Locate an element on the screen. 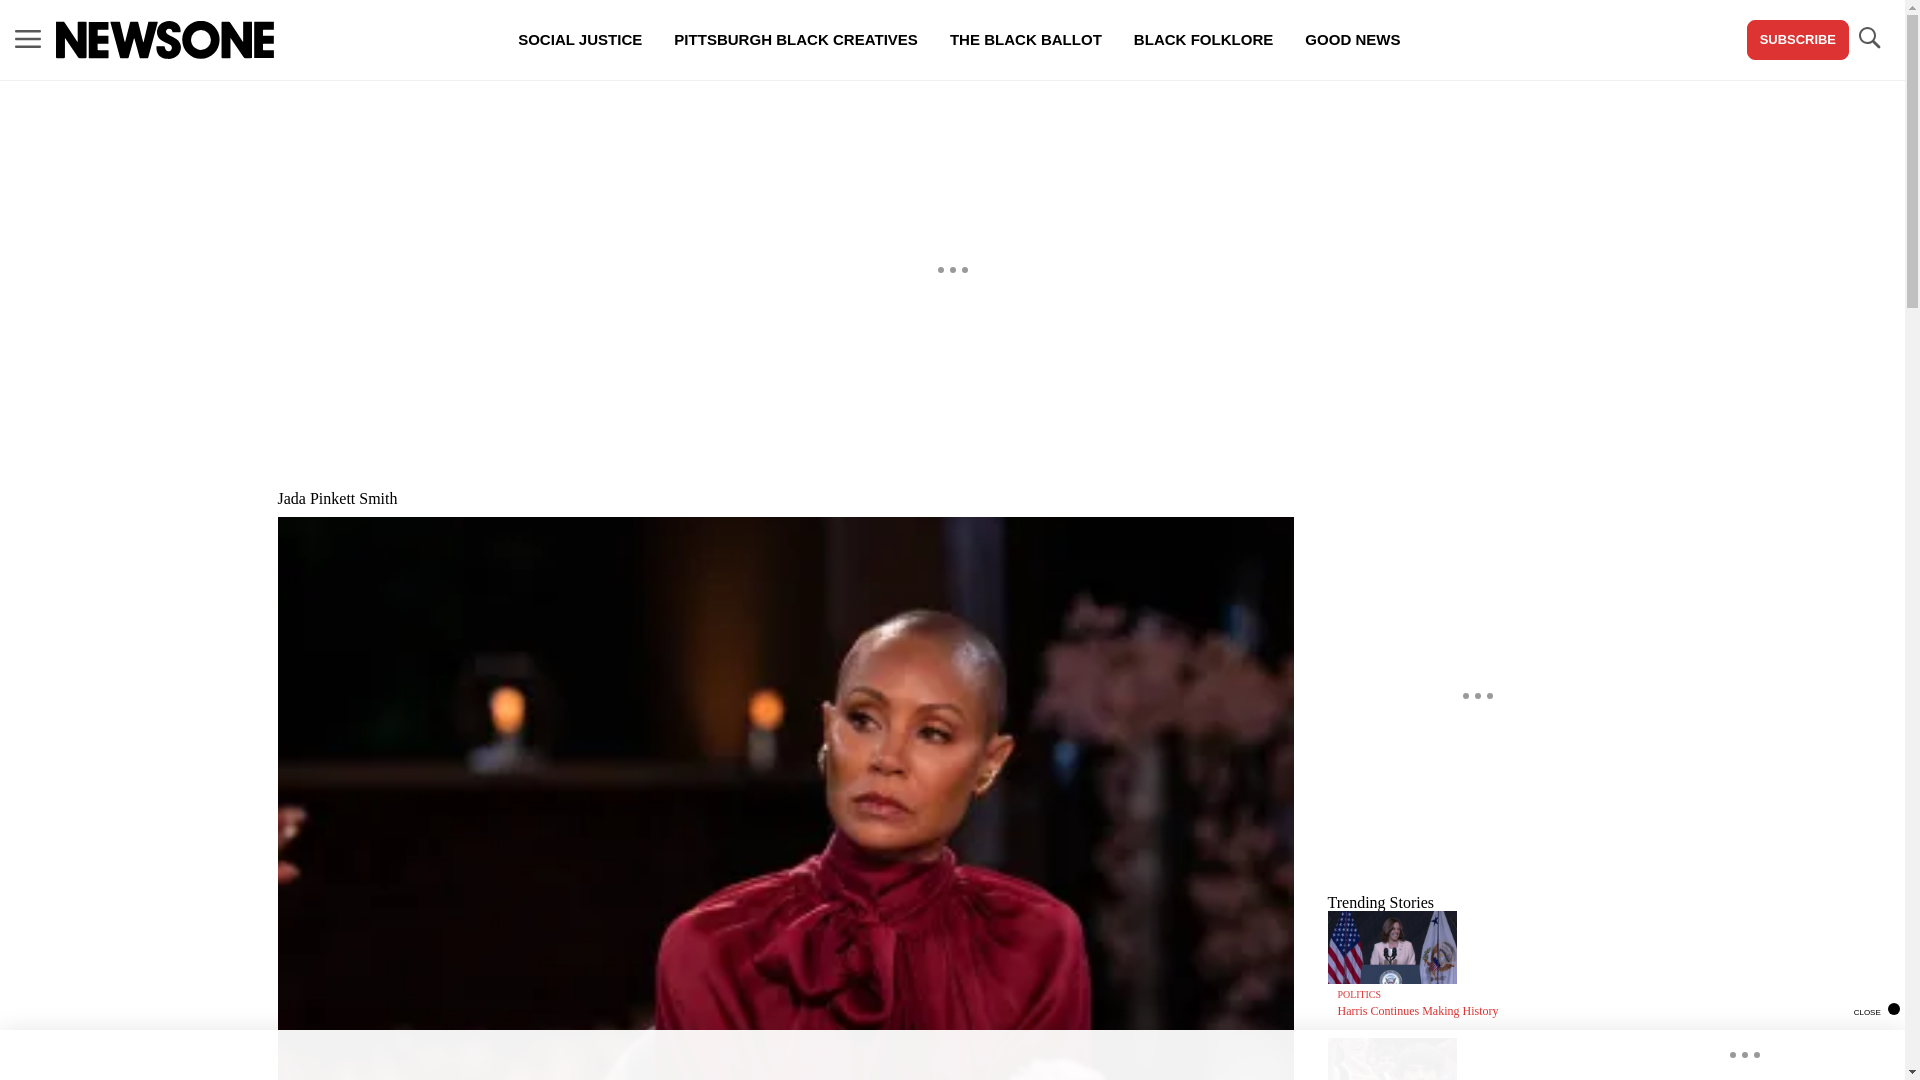 This screenshot has height=1080, width=1920. TOGGLE SEARCH is located at coordinates (1868, 40).